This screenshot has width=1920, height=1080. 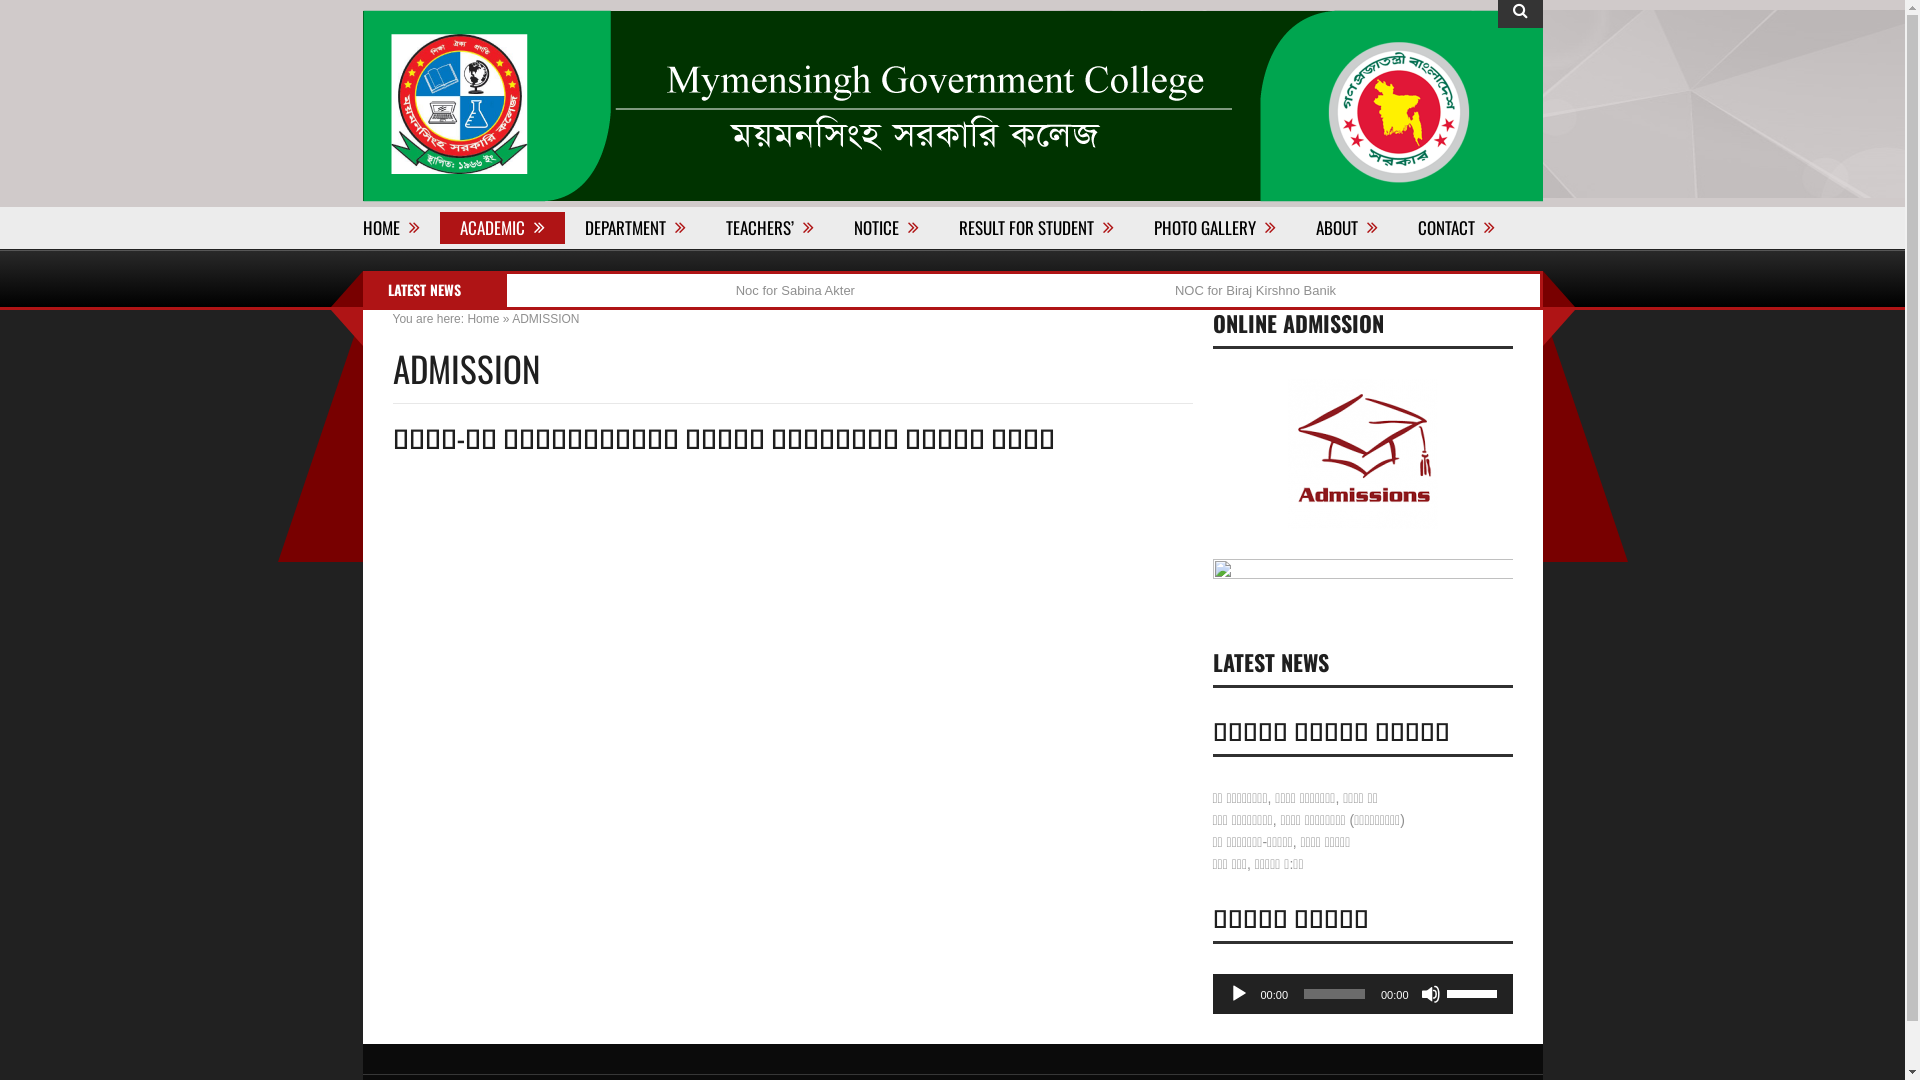 What do you see at coordinates (1036, 228) in the screenshot?
I see `RESULT FOR STUDENT` at bounding box center [1036, 228].